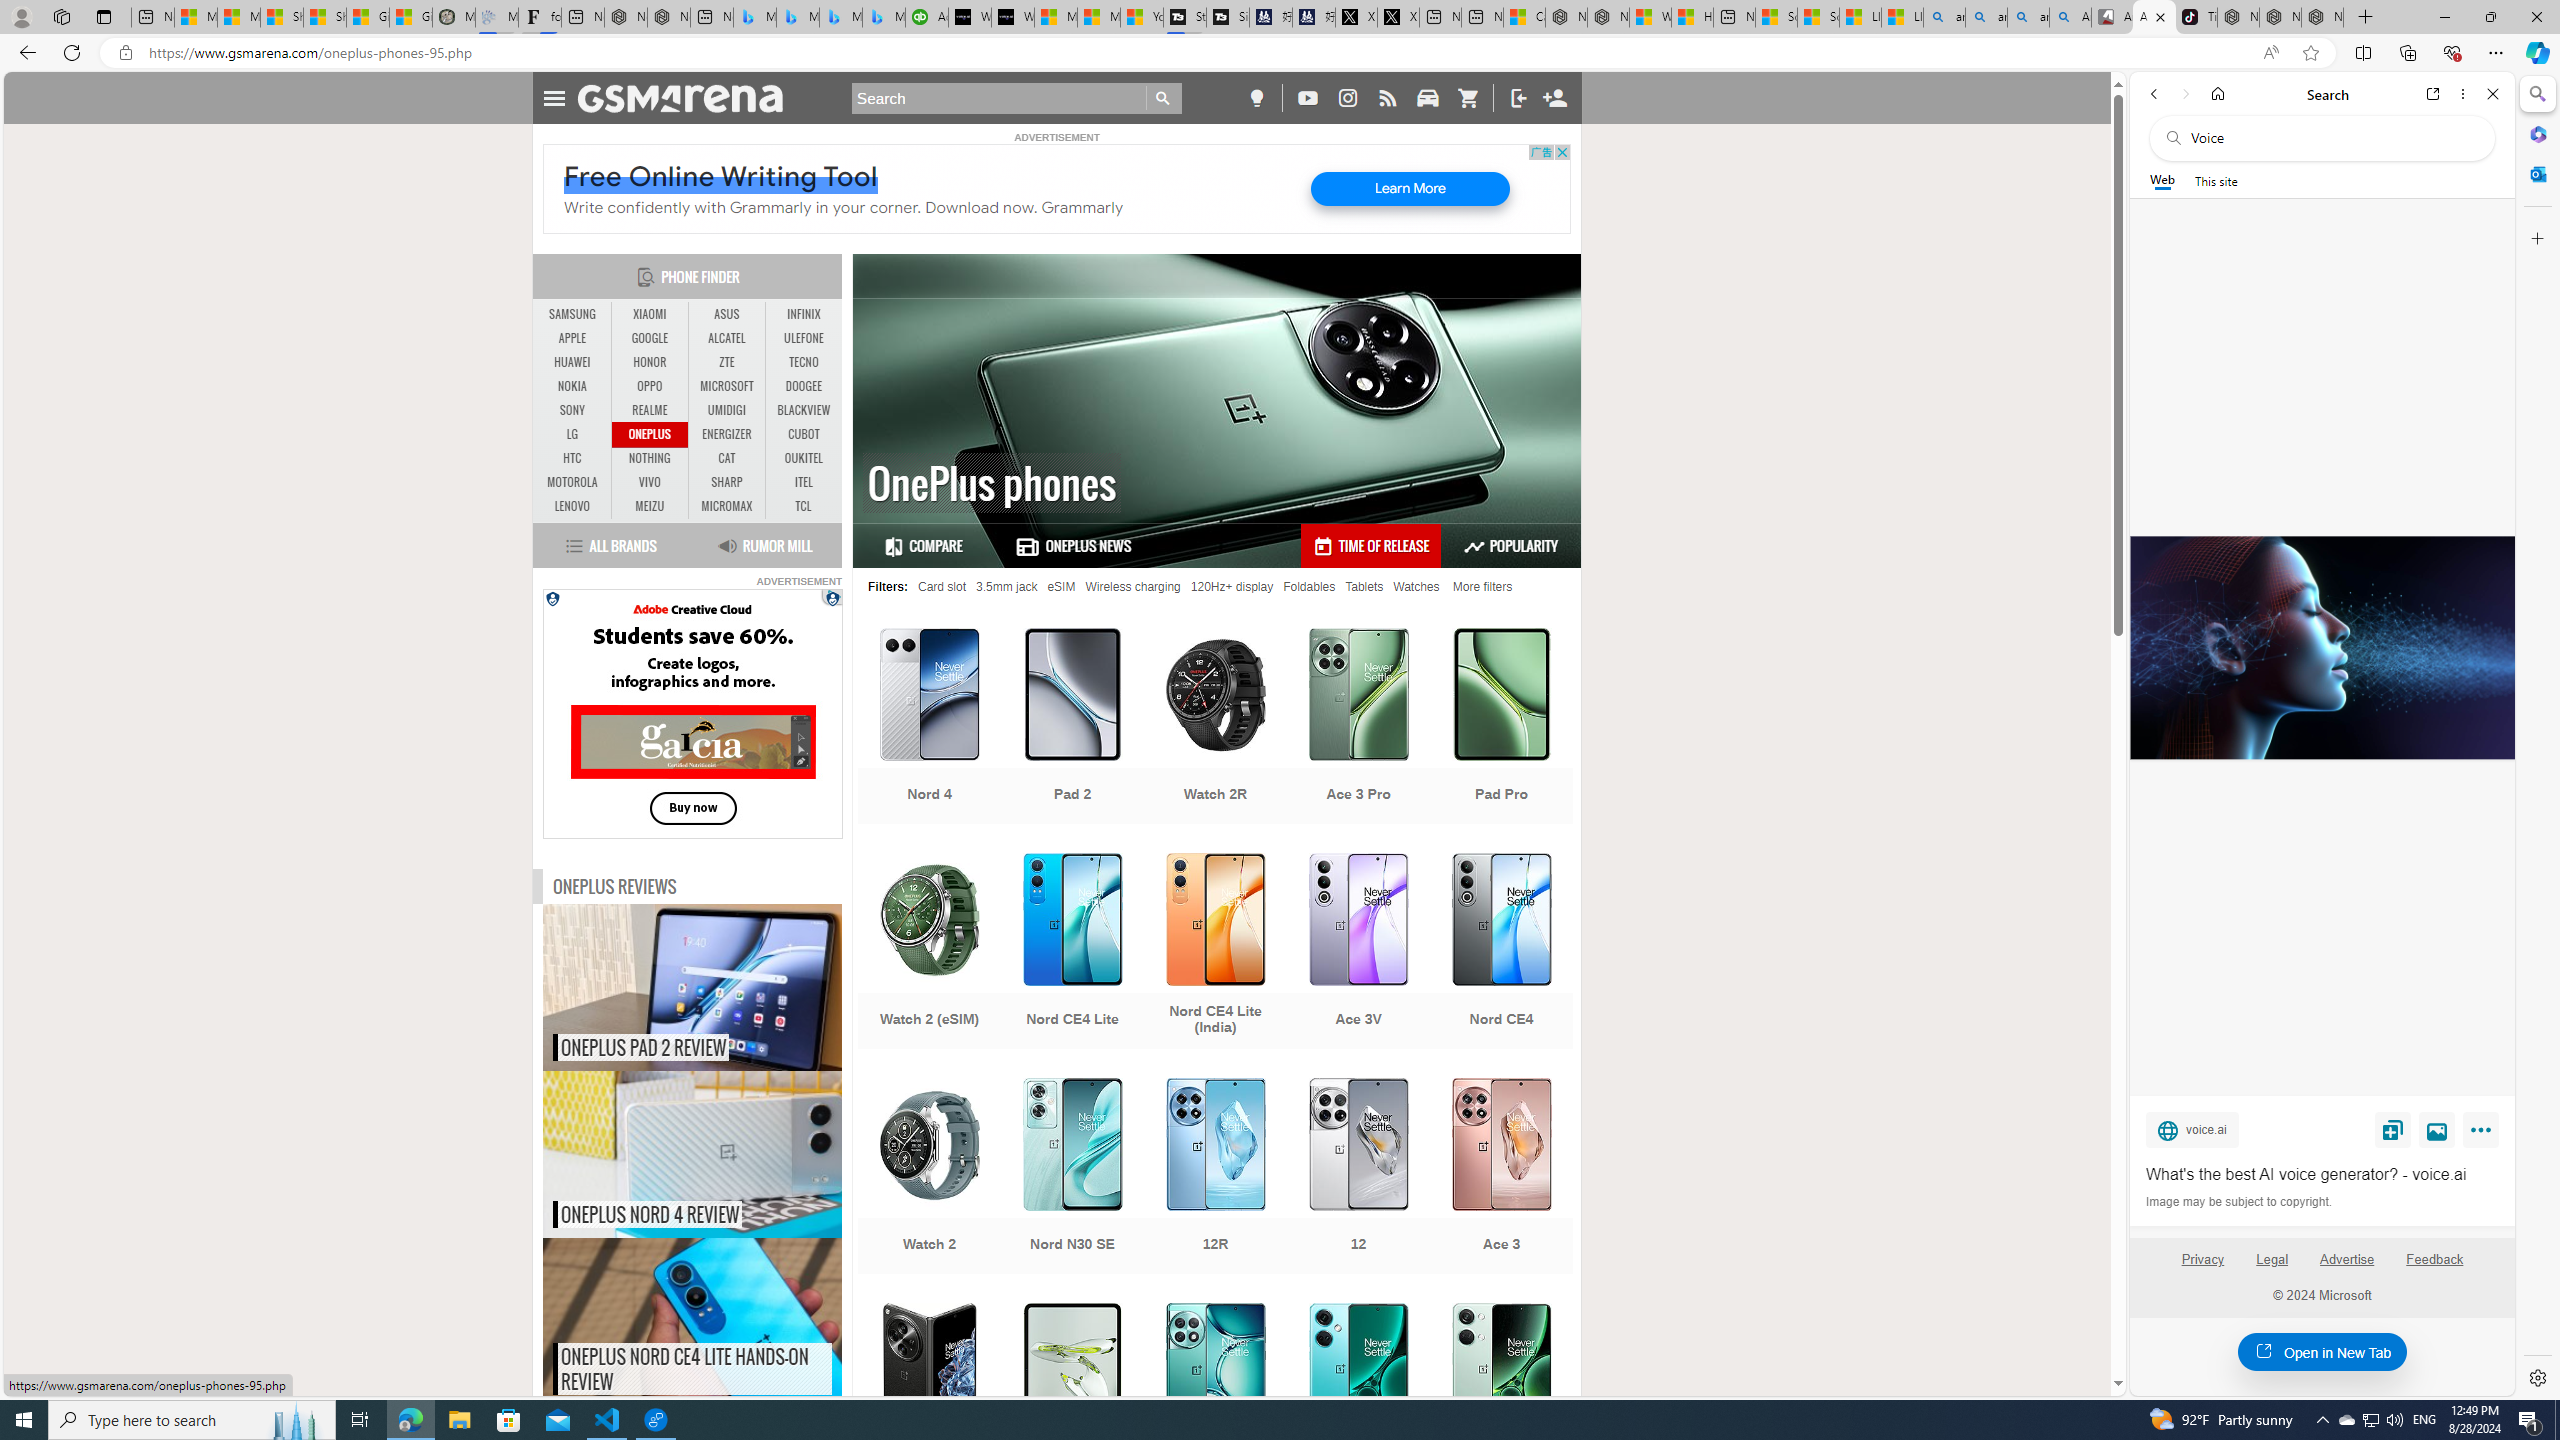  What do you see at coordinates (726, 434) in the screenshot?
I see `ENERGIZER` at bounding box center [726, 434].